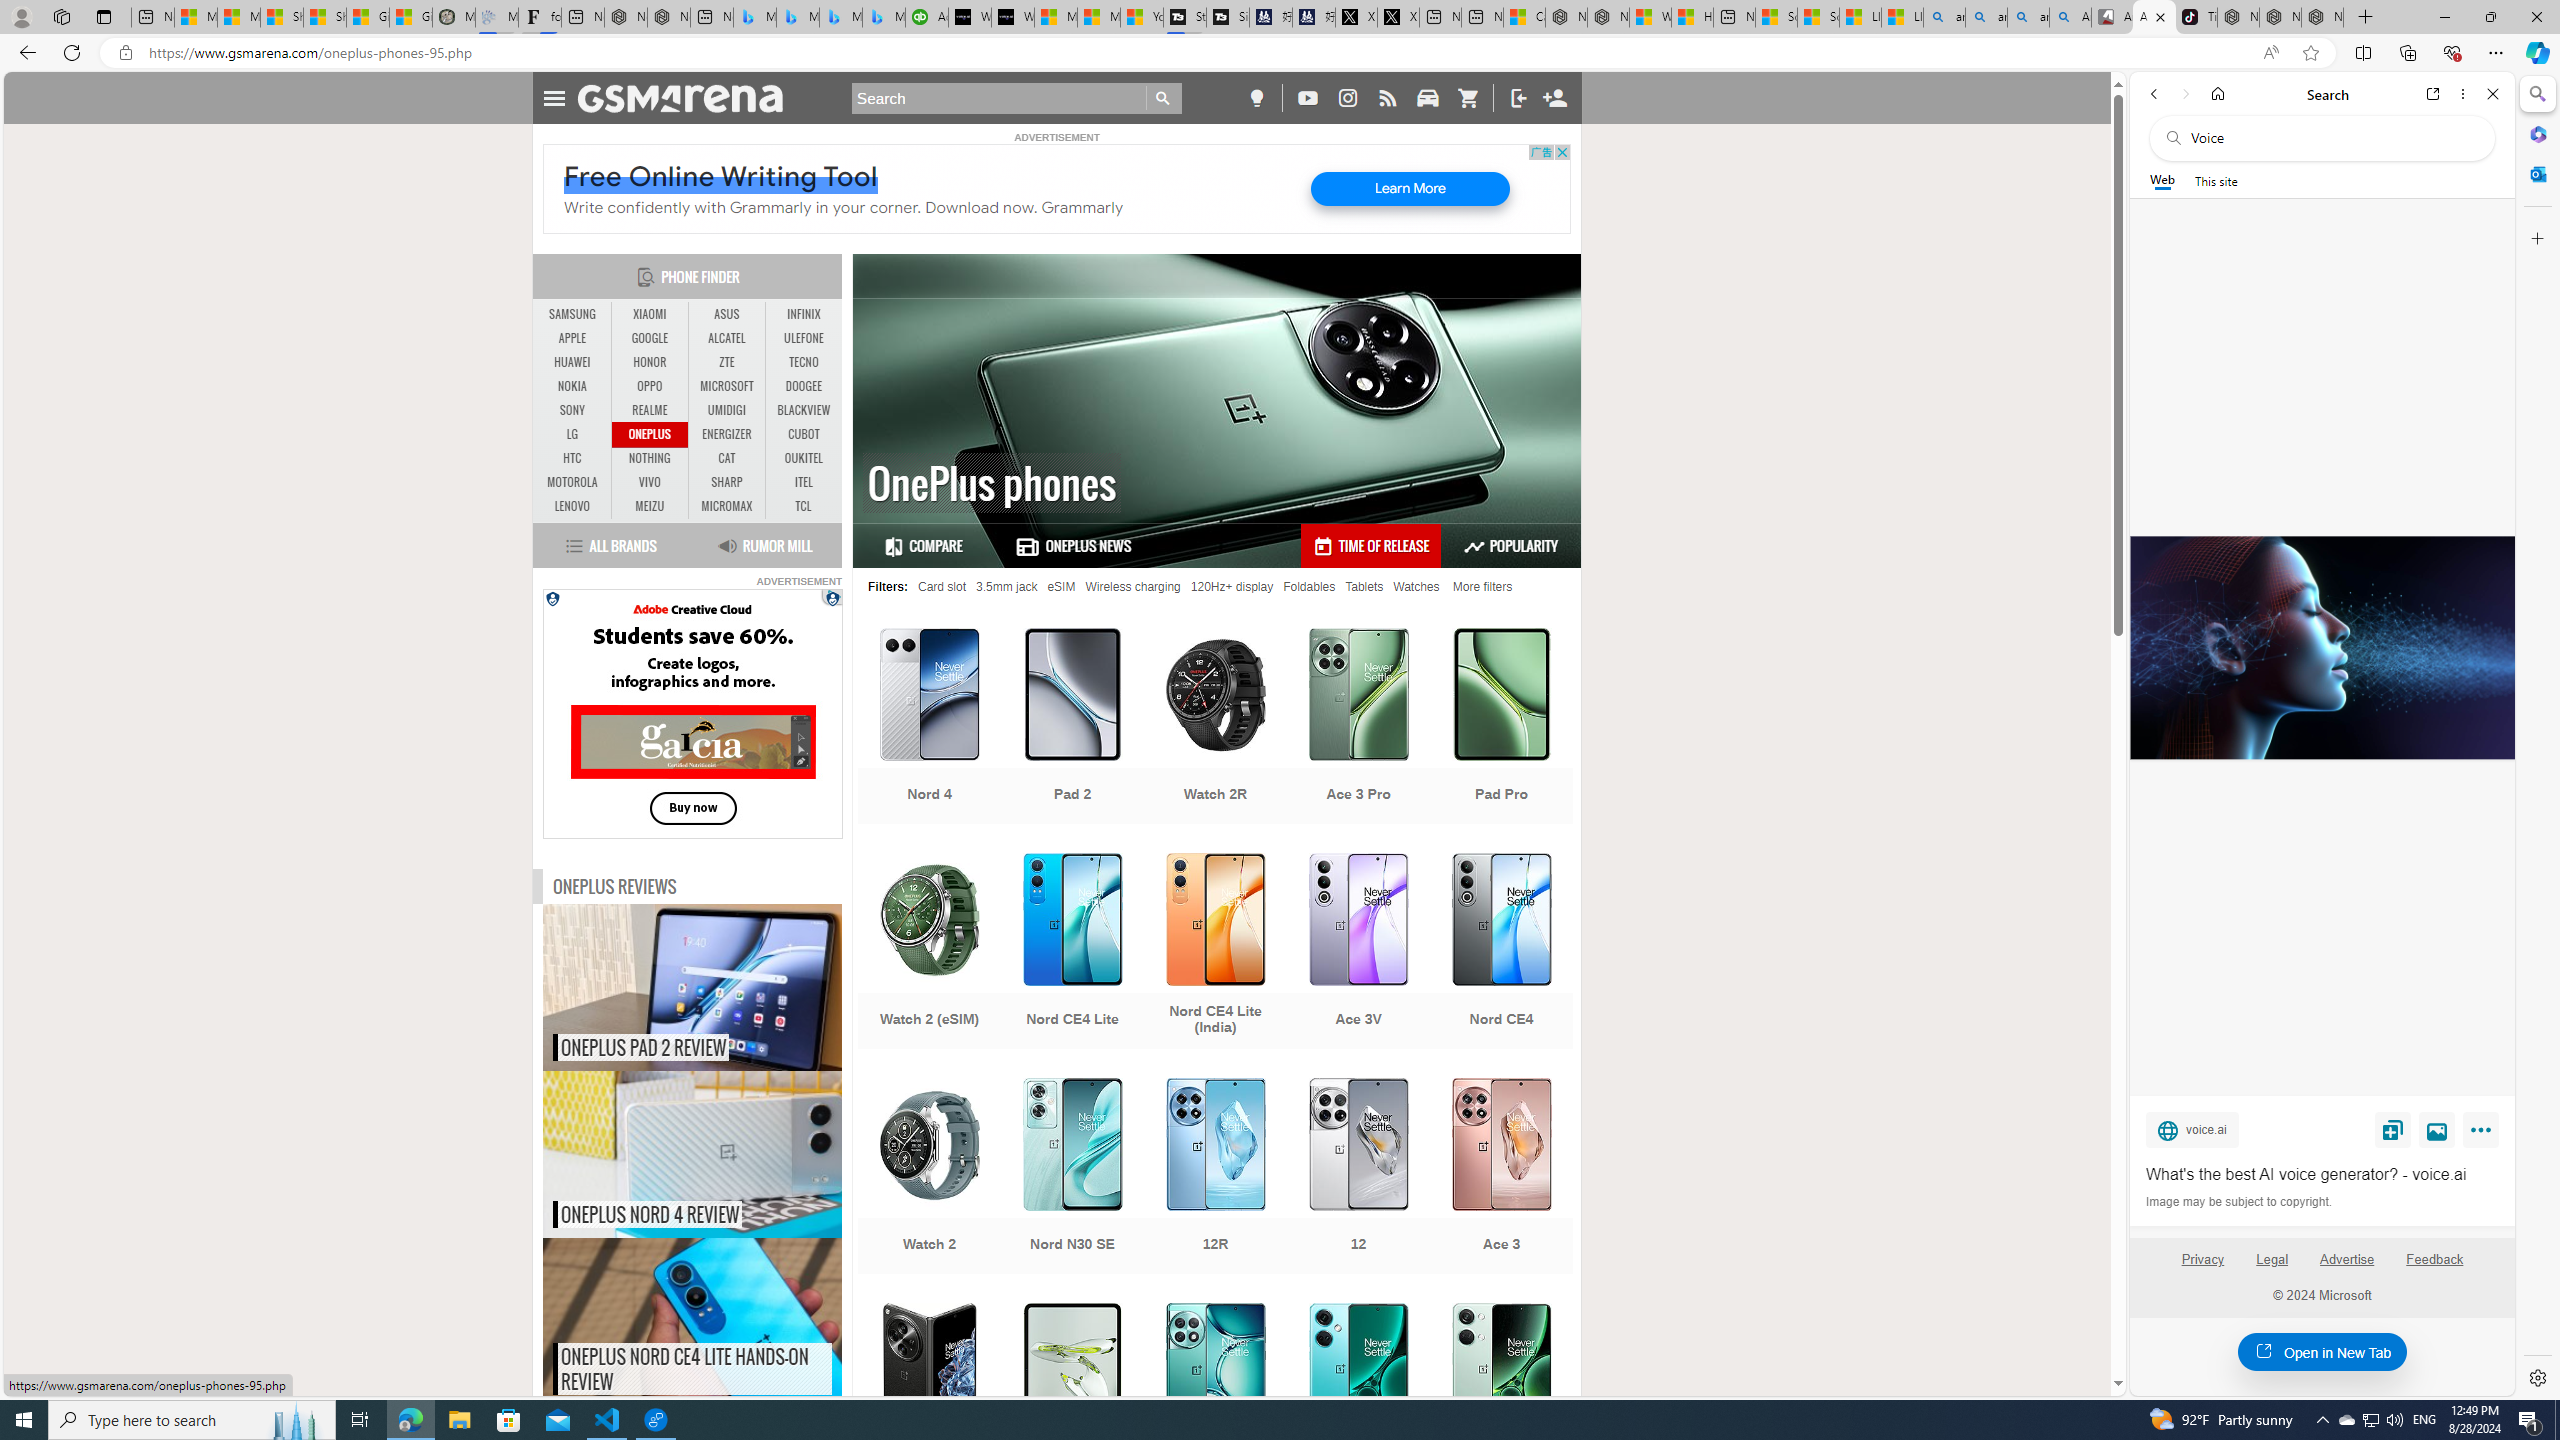  What do you see at coordinates (726, 434) in the screenshot?
I see `ENERGIZER` at bounding box center [726, 434].